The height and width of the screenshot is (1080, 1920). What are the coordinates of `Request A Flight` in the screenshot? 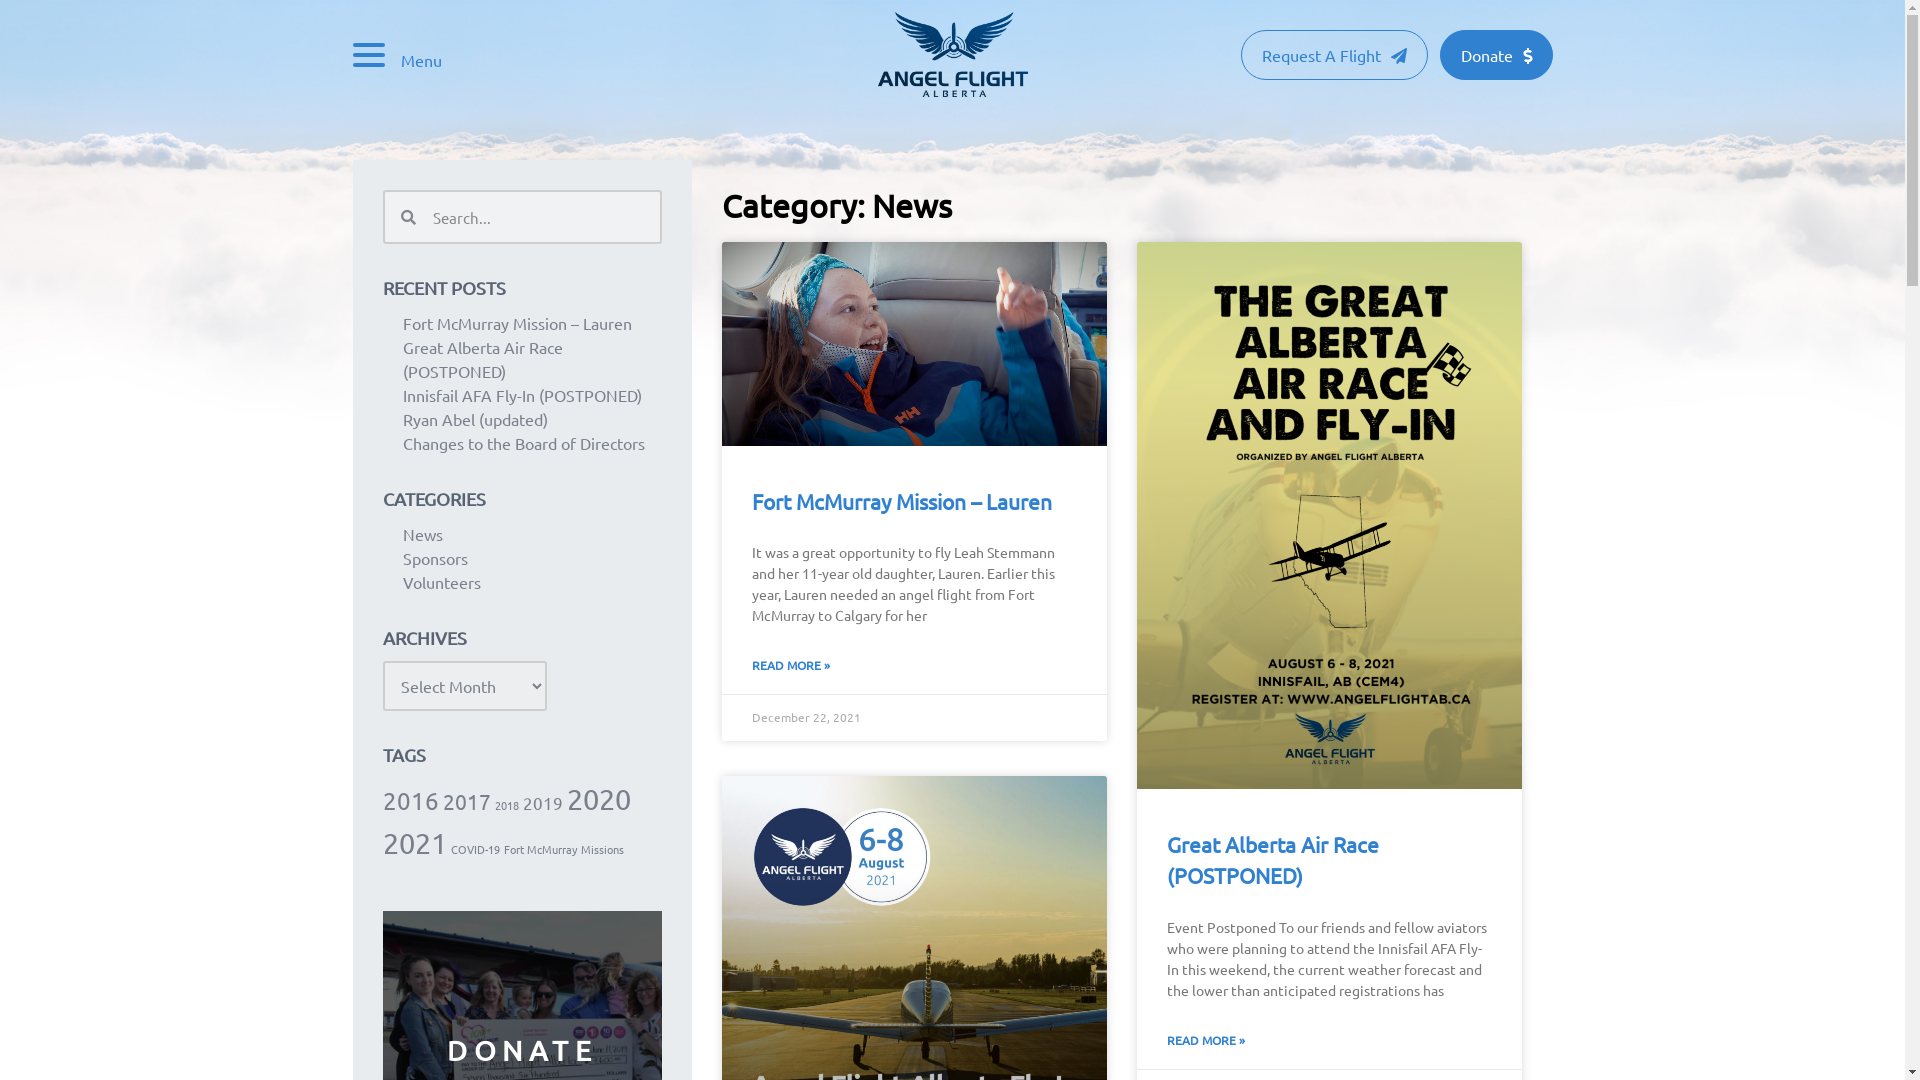 It's located at (1334, 55).